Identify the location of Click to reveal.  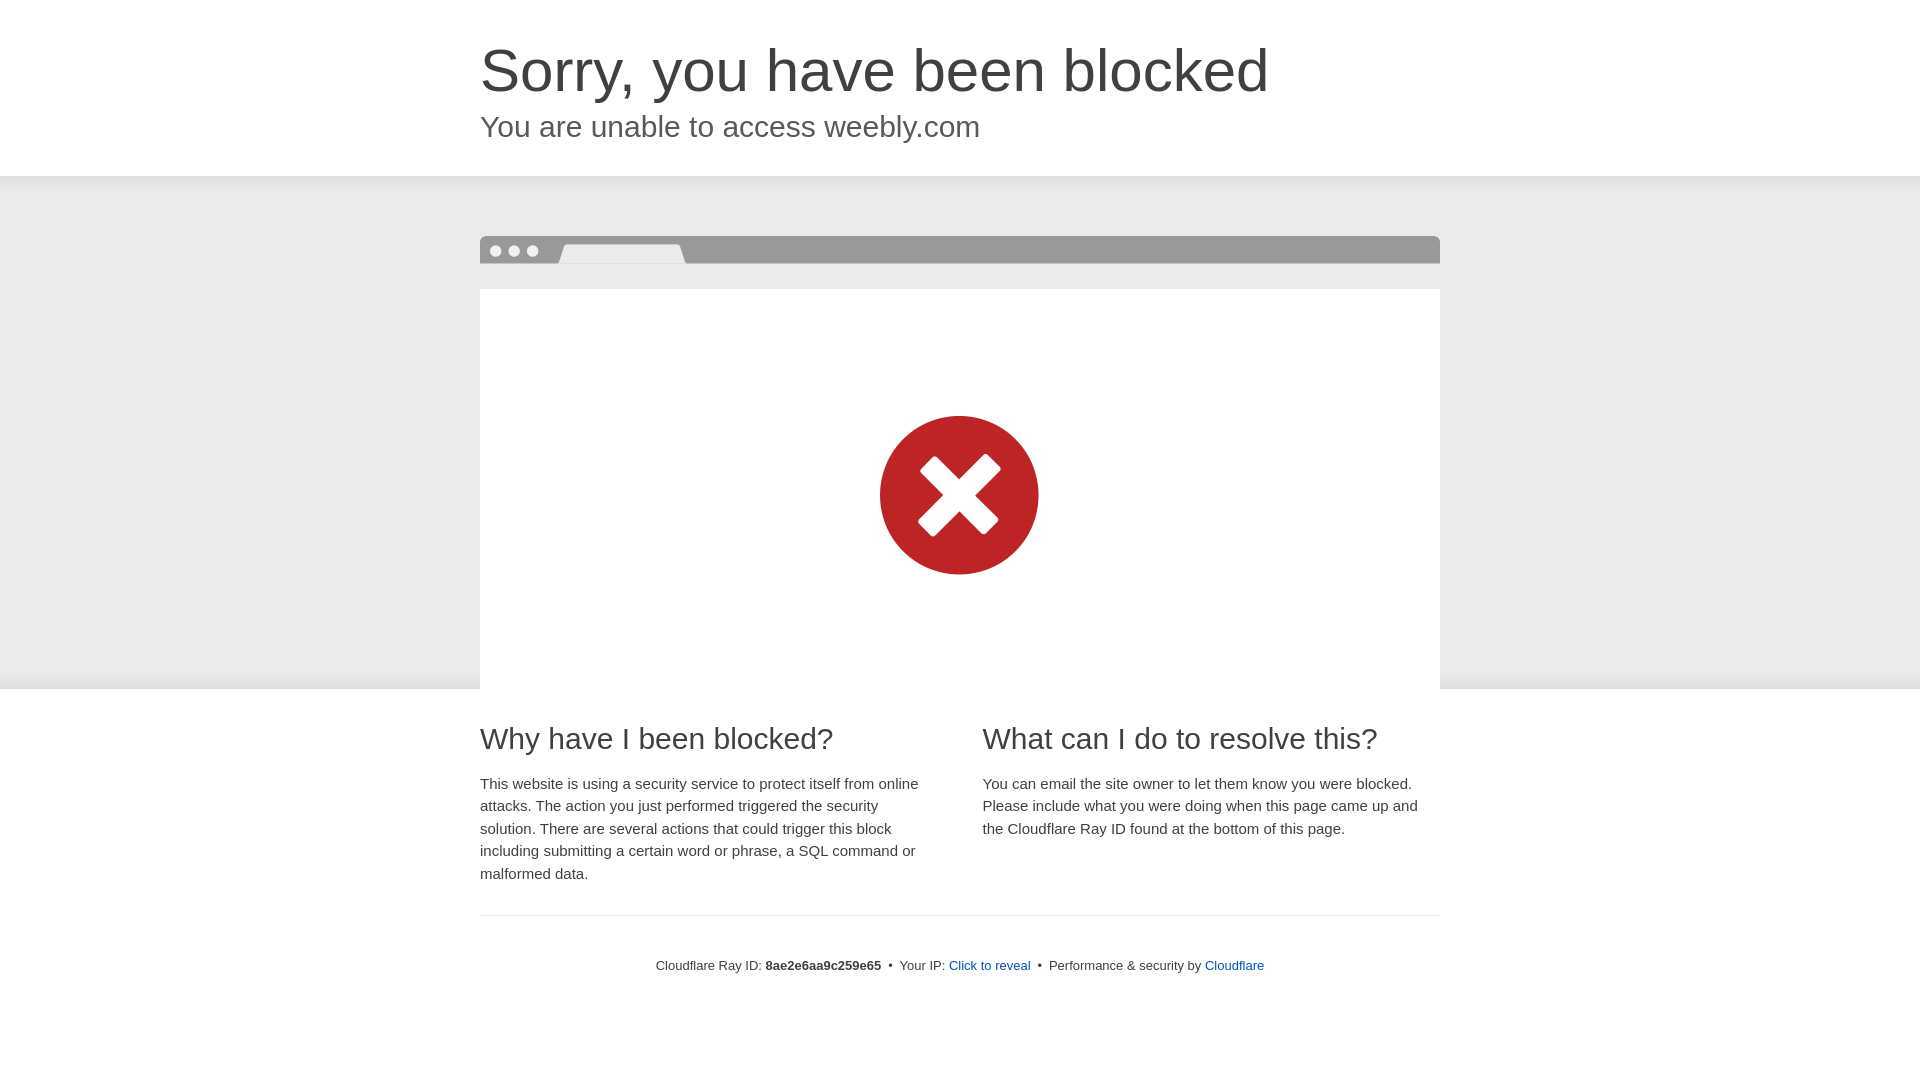
(990, 966).